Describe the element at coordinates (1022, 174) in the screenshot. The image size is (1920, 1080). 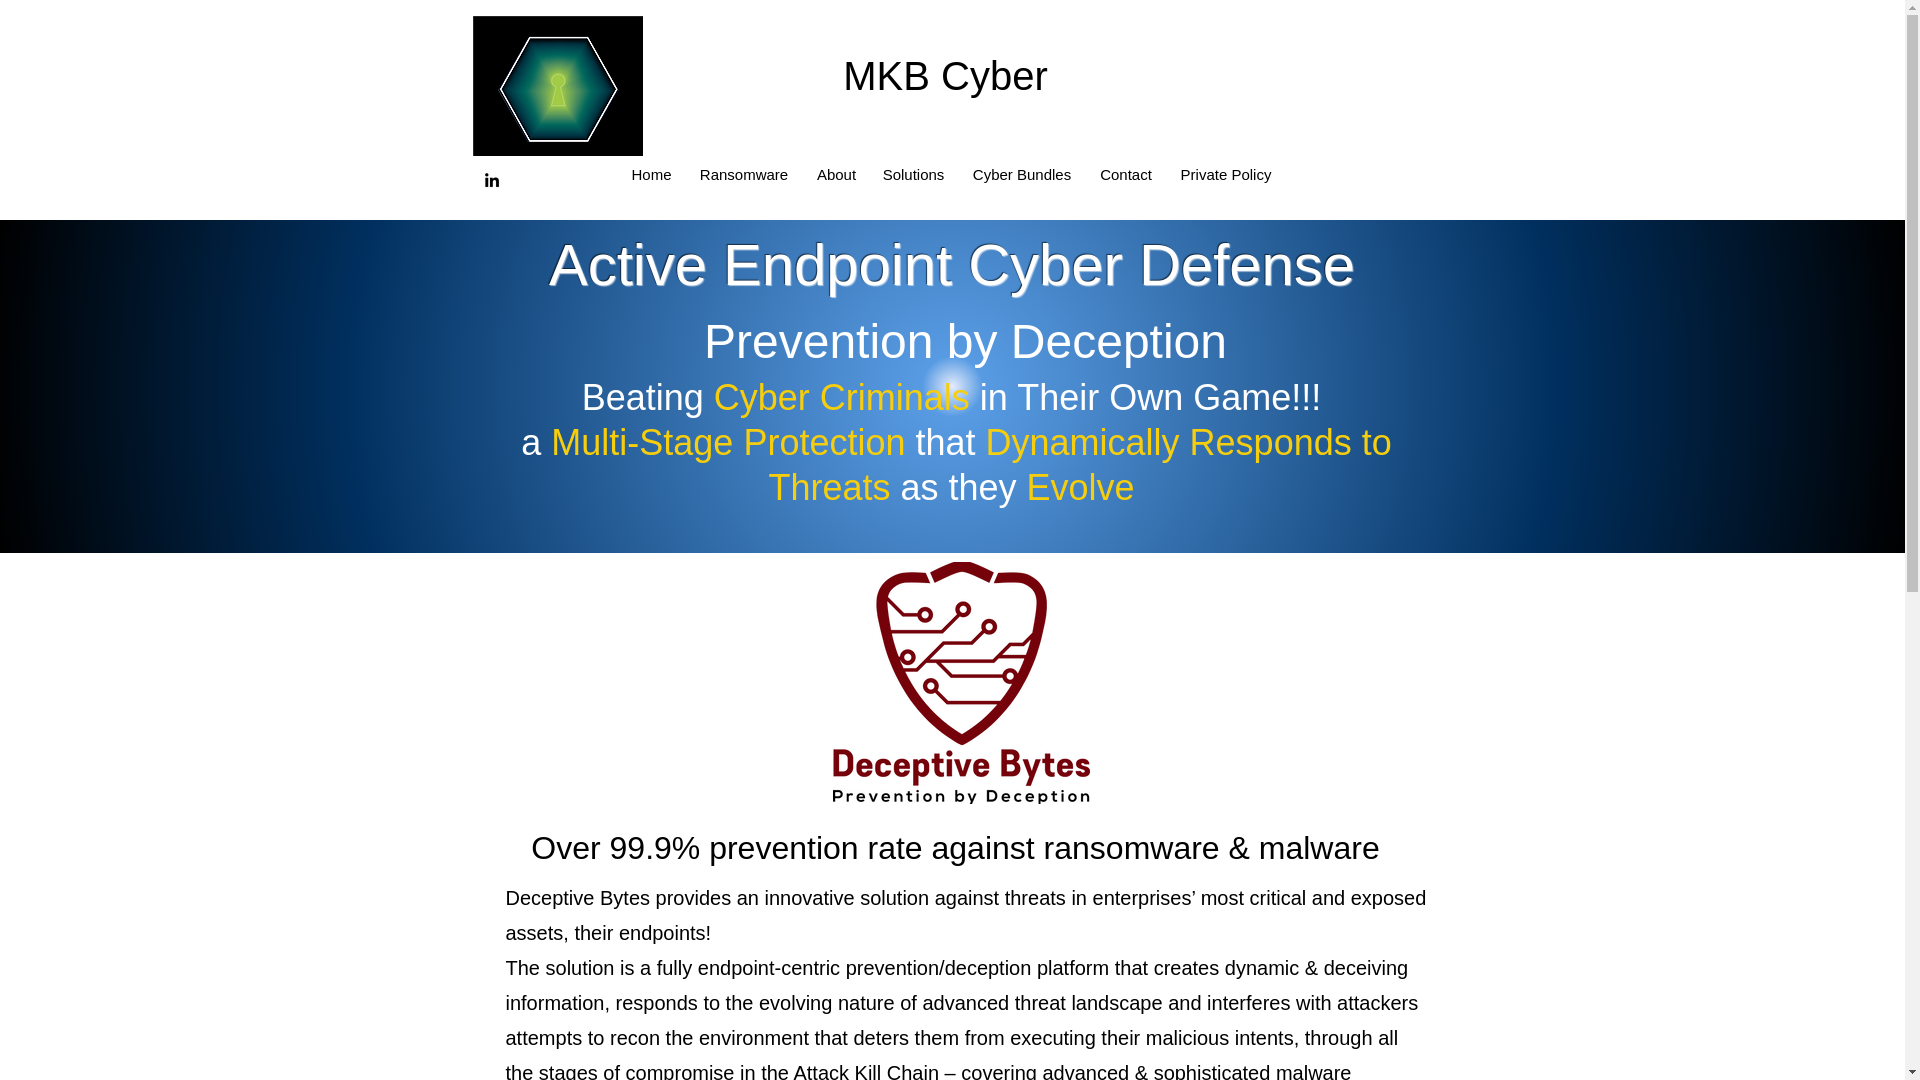
I see `Cyber Bundles` at that location.